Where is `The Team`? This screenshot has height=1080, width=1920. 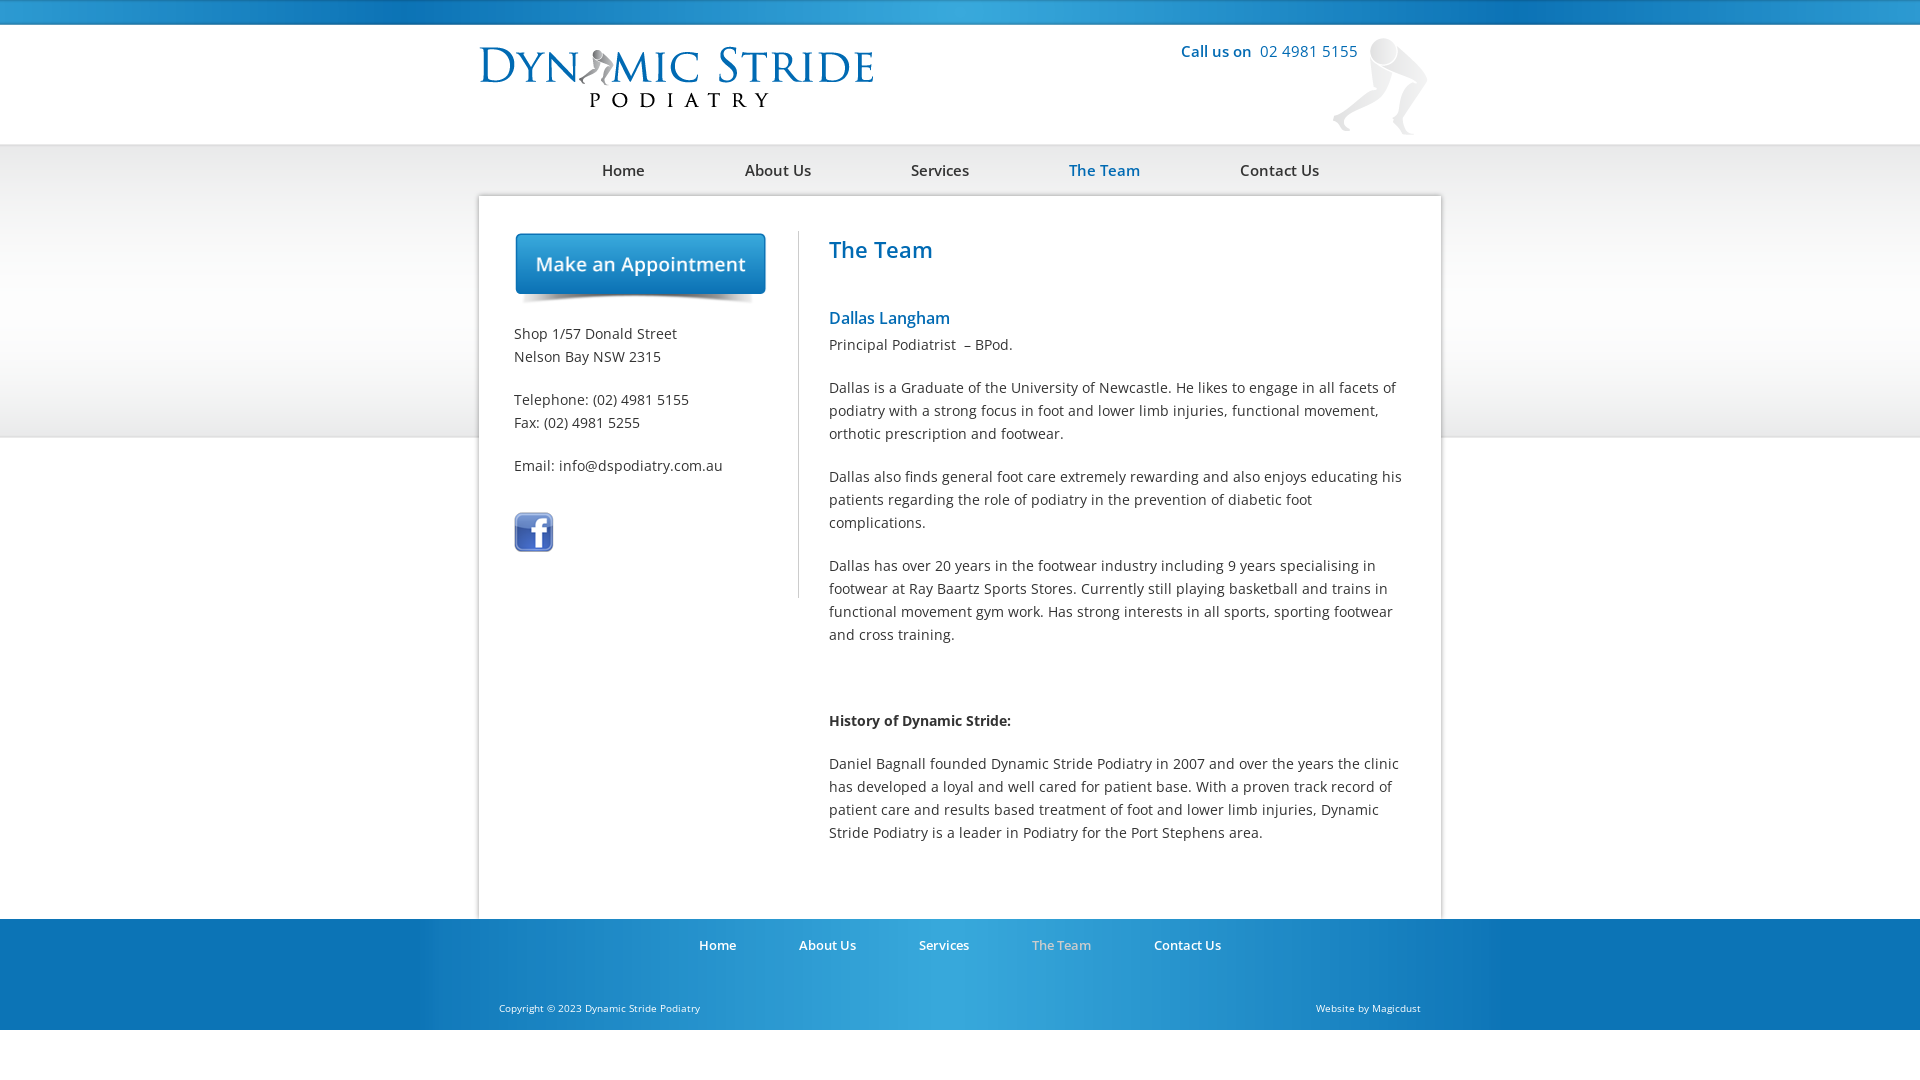
The Team is located at coordinates (1103, 170).